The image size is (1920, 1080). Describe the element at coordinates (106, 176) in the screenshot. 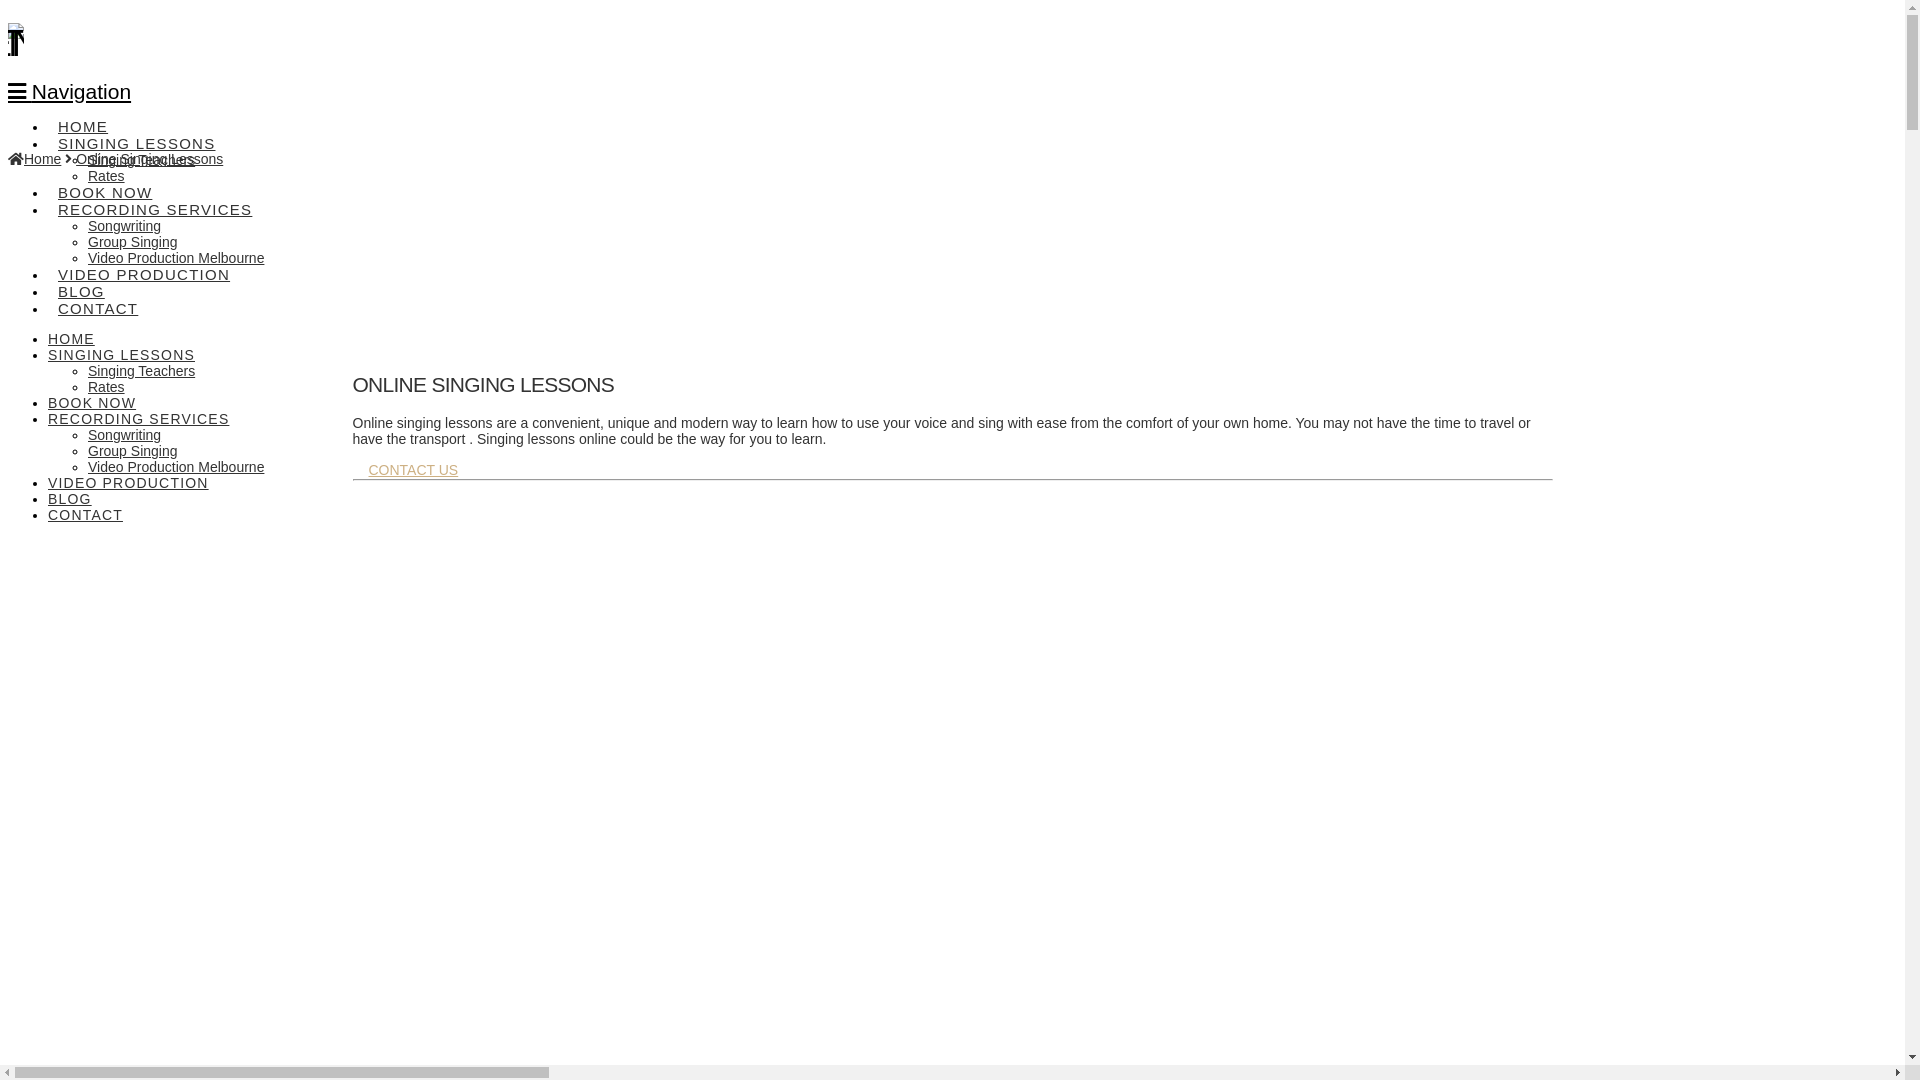

I see `Rates` at that location.